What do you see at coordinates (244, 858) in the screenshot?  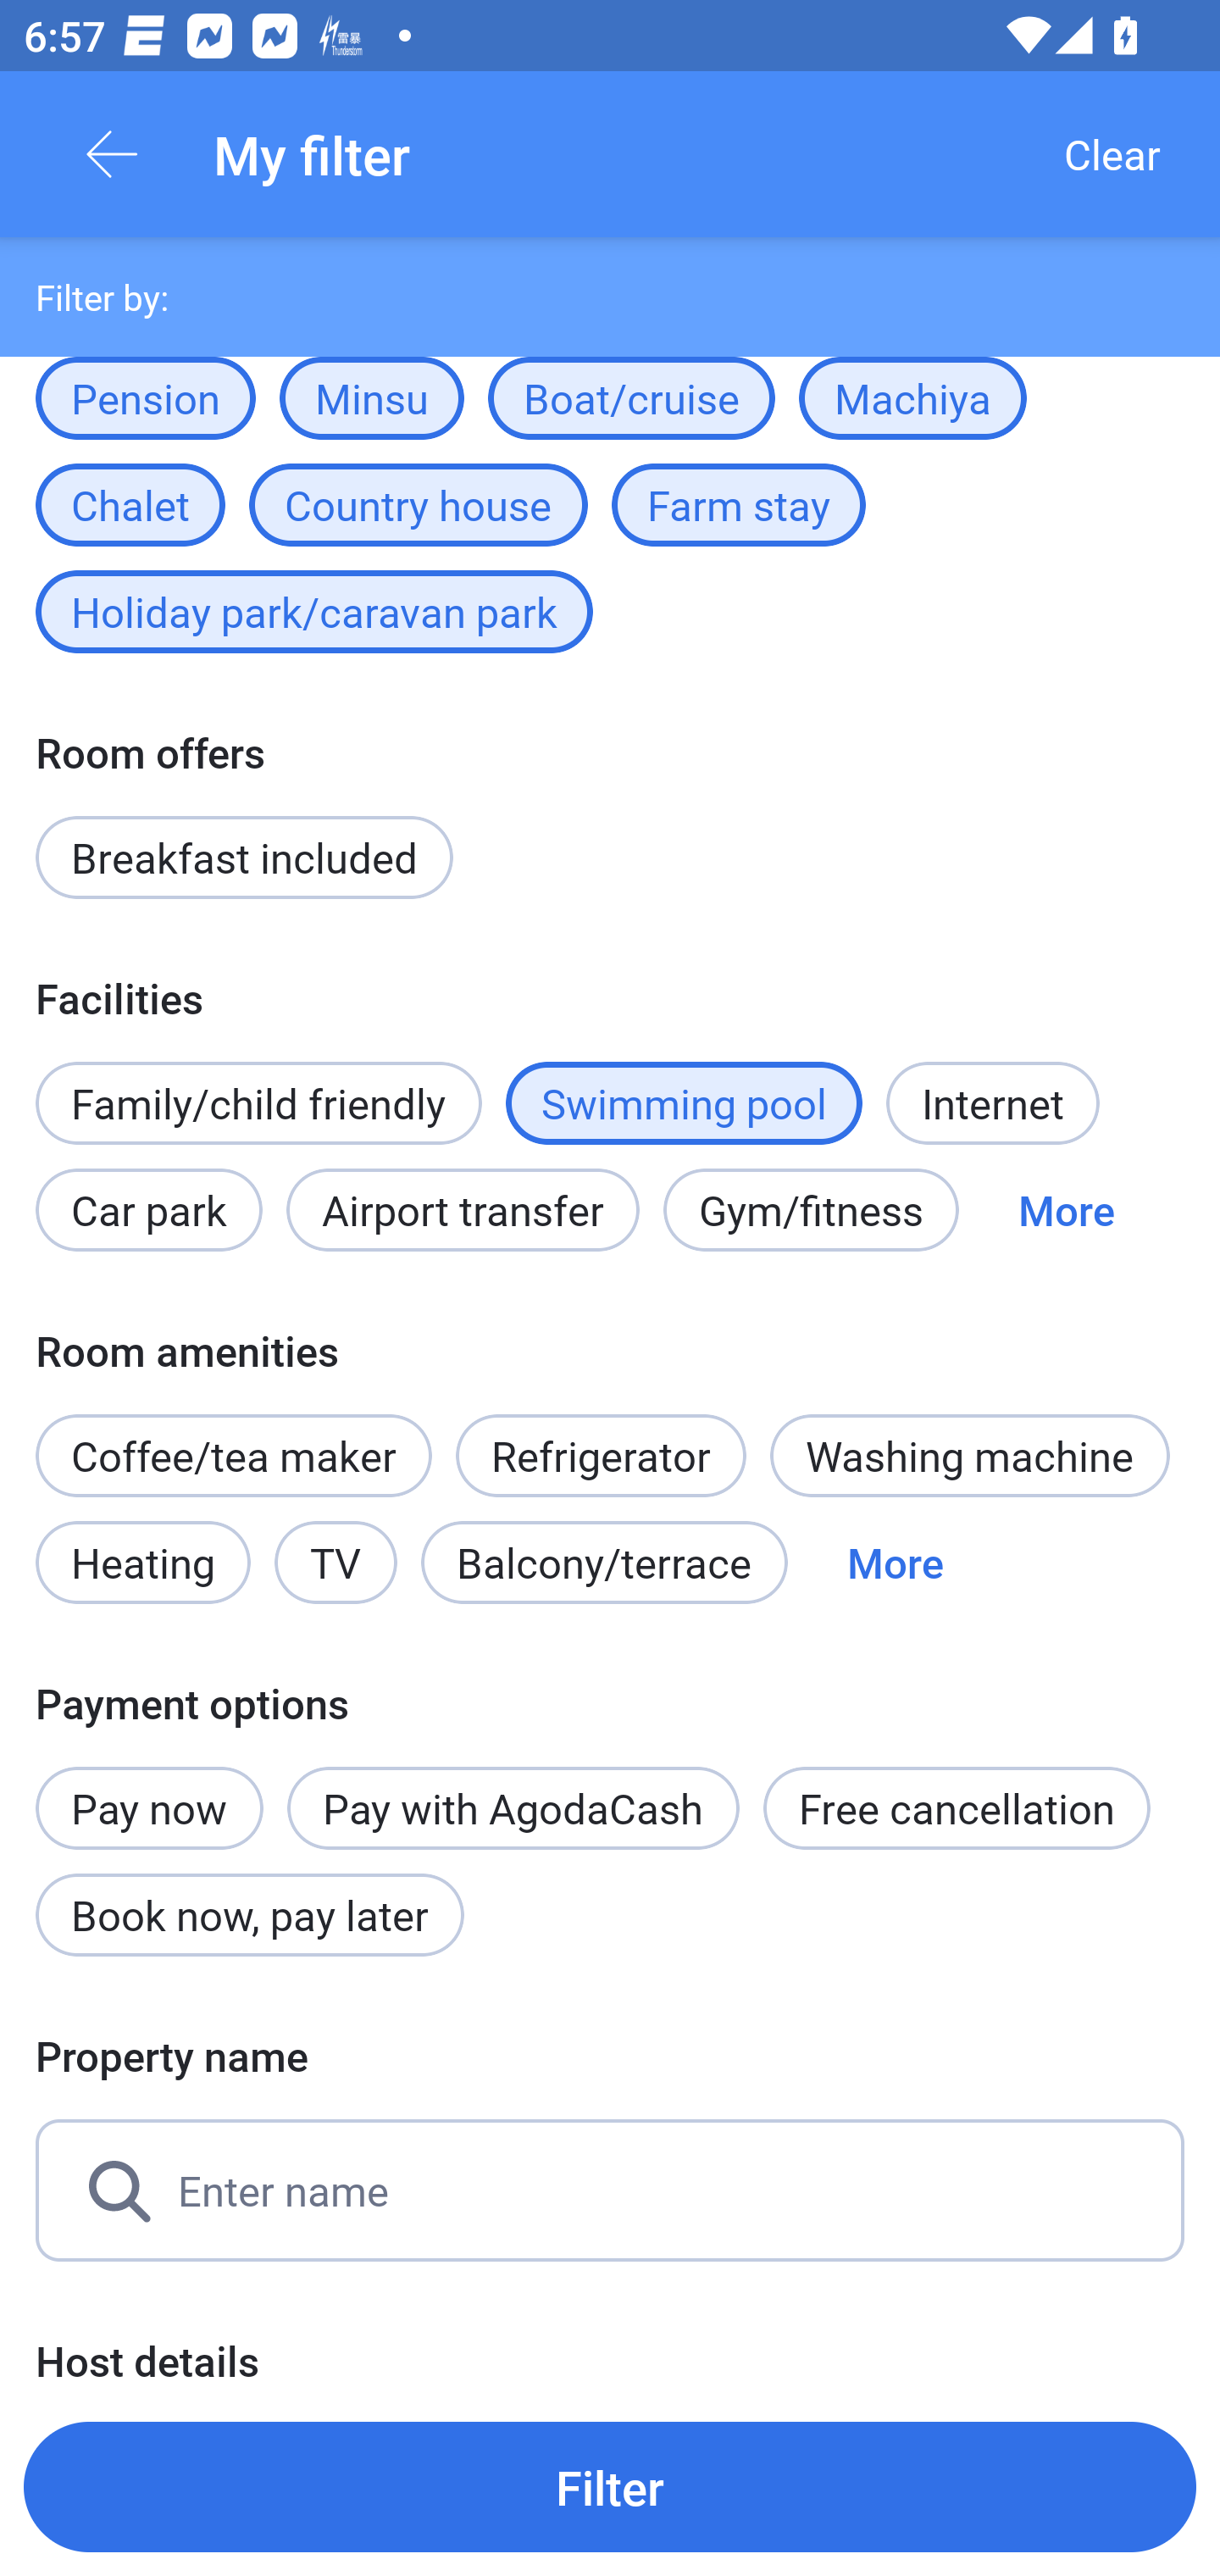 I see `Breakfast included` at bounding box center [244, 858].